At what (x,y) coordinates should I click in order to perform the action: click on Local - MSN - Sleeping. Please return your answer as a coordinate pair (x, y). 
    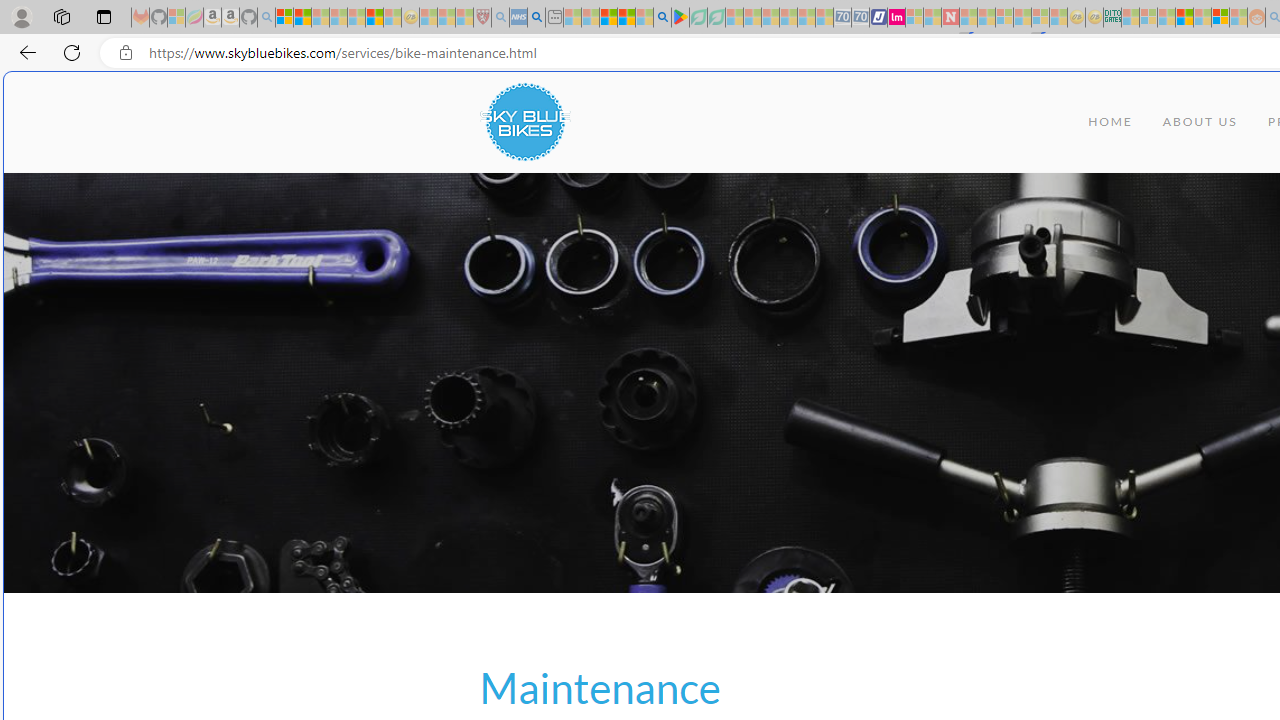
    Looking at the image, I should click on (464, 18).